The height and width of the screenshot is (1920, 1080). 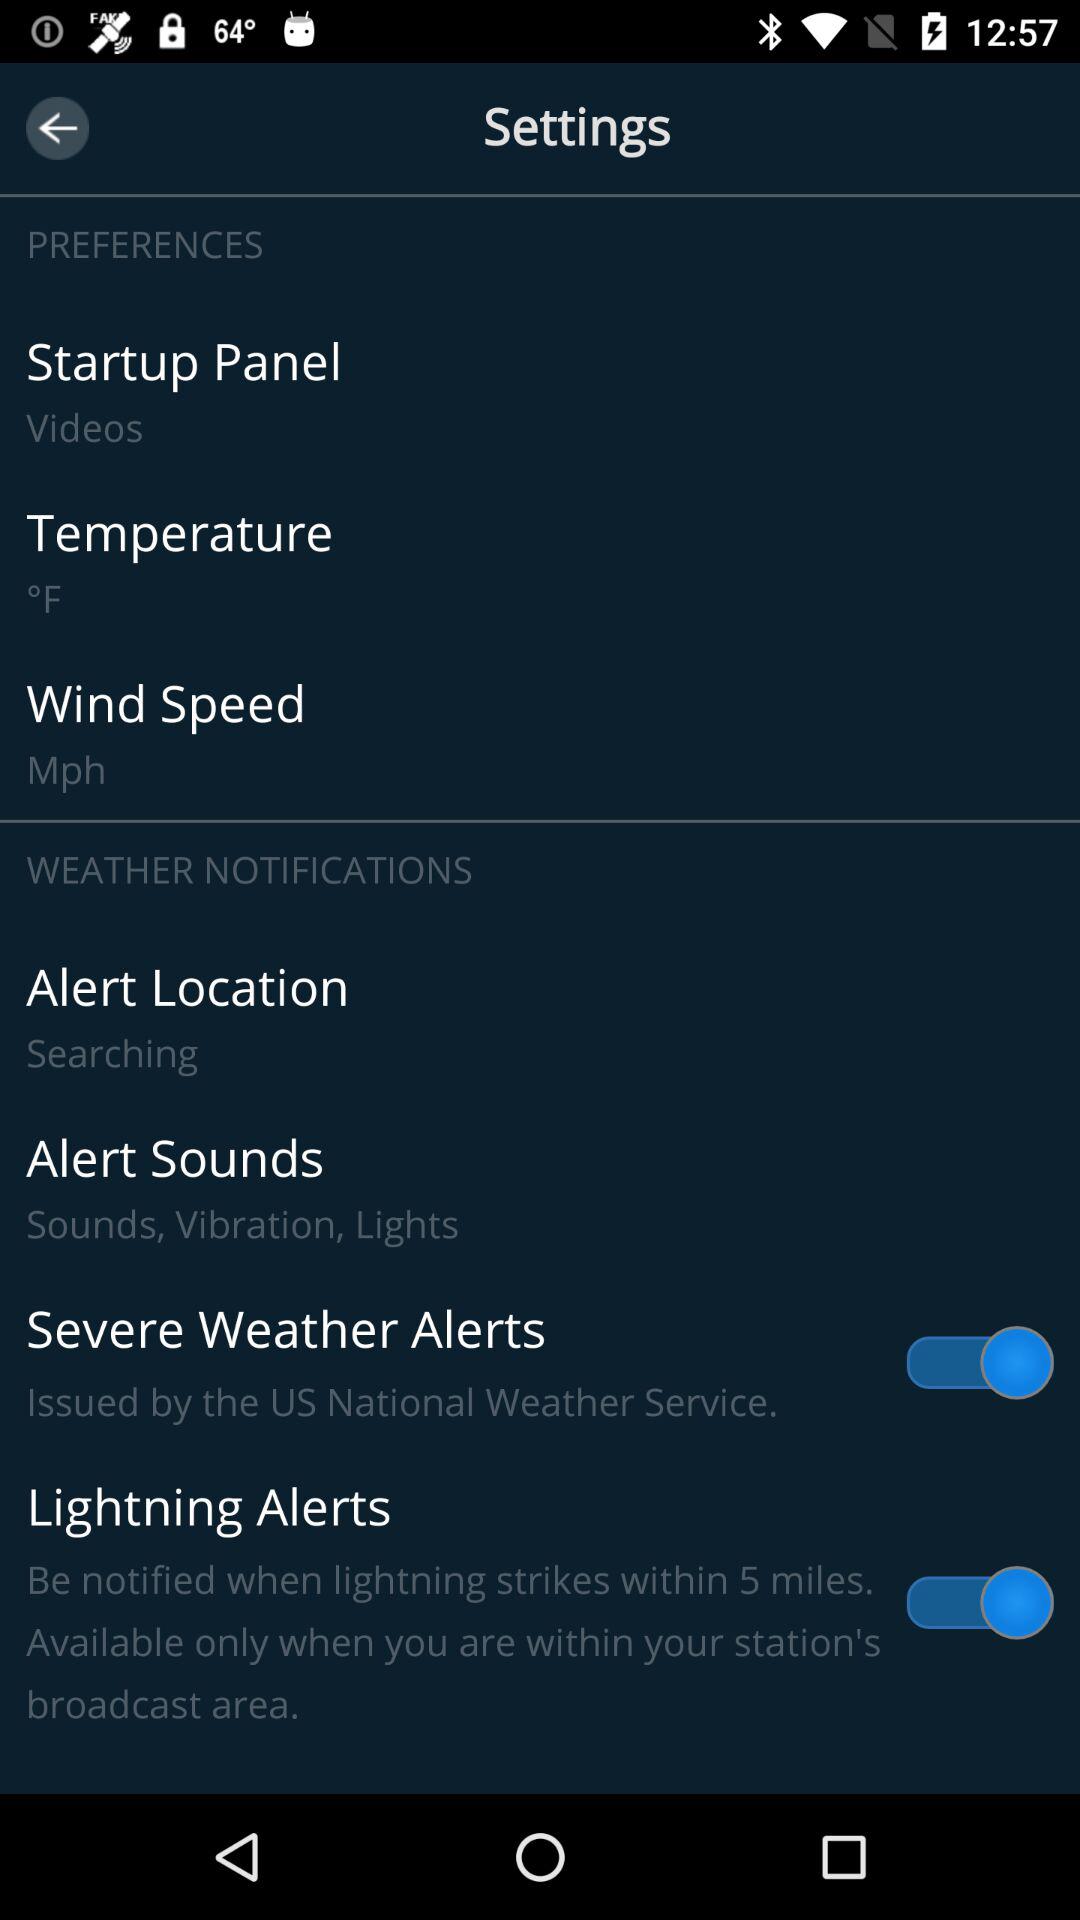 What do you see at coordinates (540, 392) in the screenshot?
I see `turn on startup panel
videos item` at bounding box center [540, 392].